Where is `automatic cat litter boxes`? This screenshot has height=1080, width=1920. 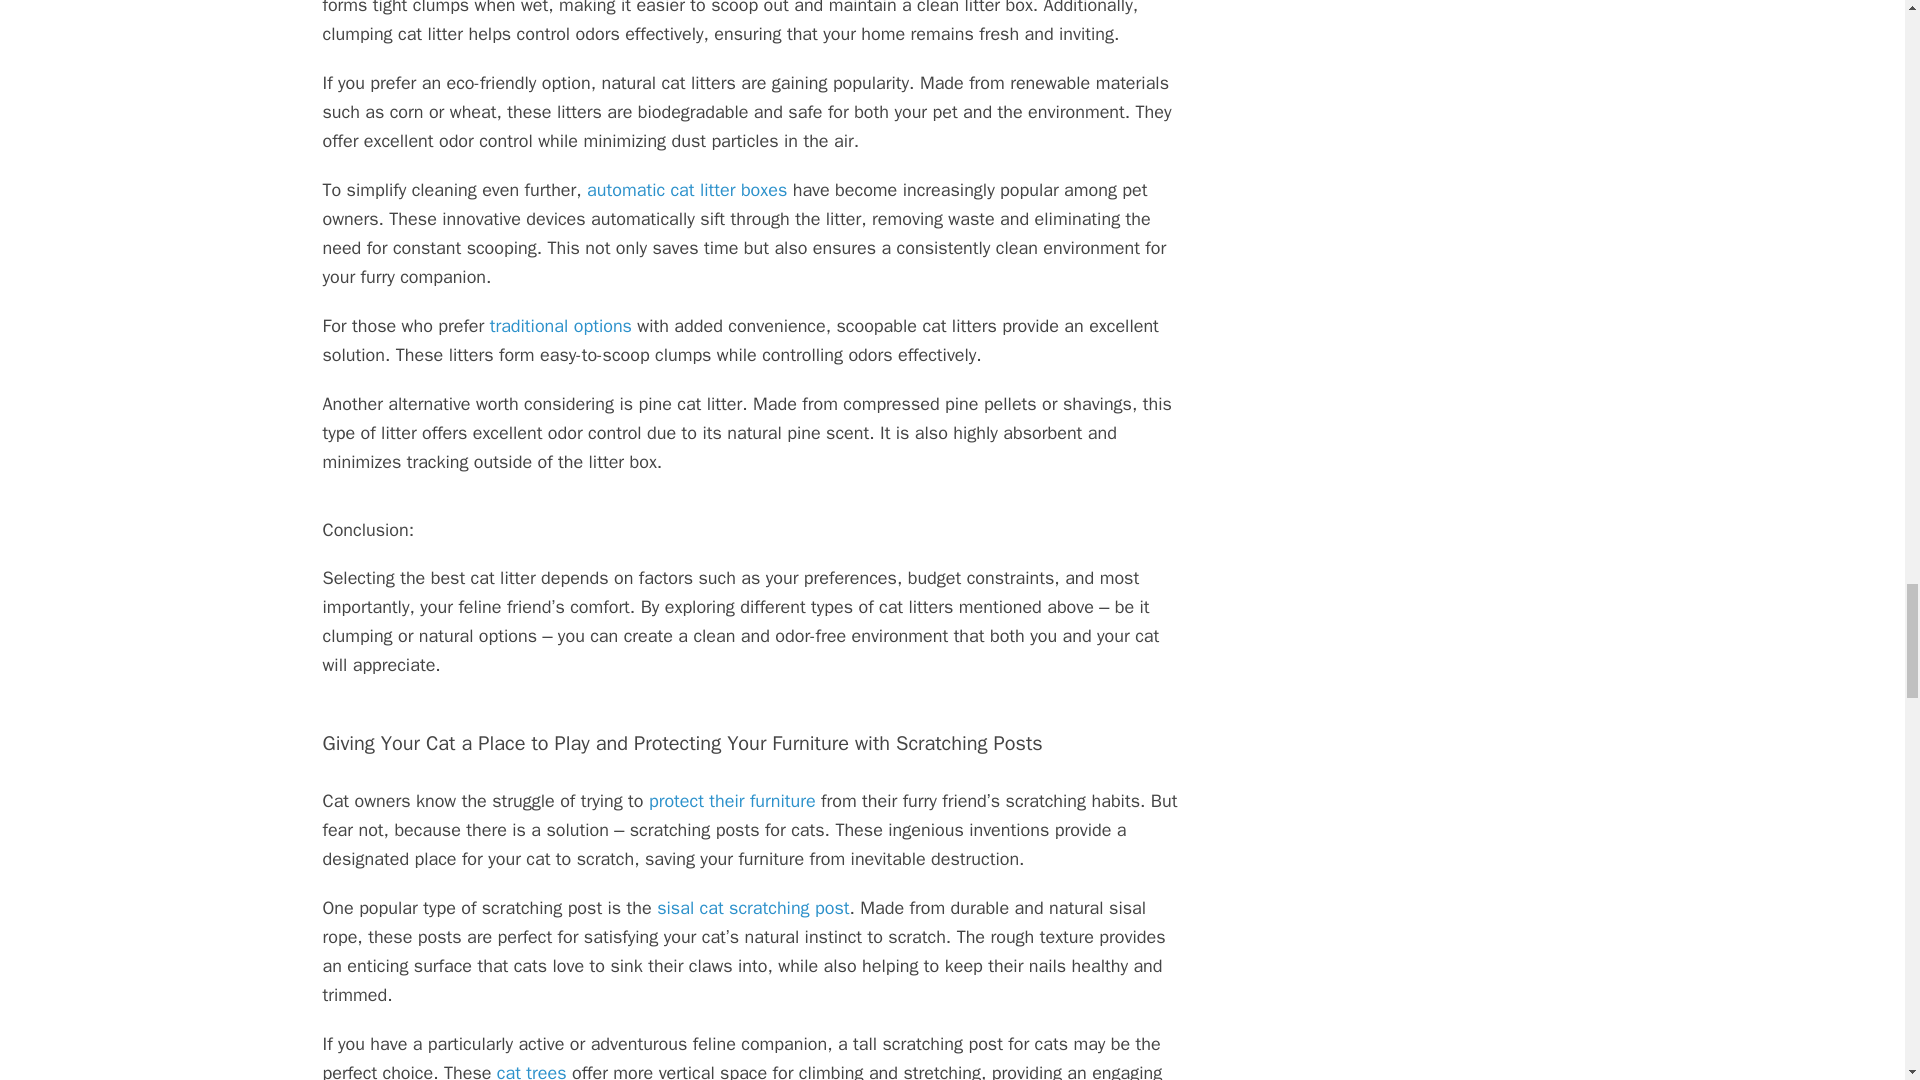
automatic cat litter boxes is located at coordinates (687, 190).